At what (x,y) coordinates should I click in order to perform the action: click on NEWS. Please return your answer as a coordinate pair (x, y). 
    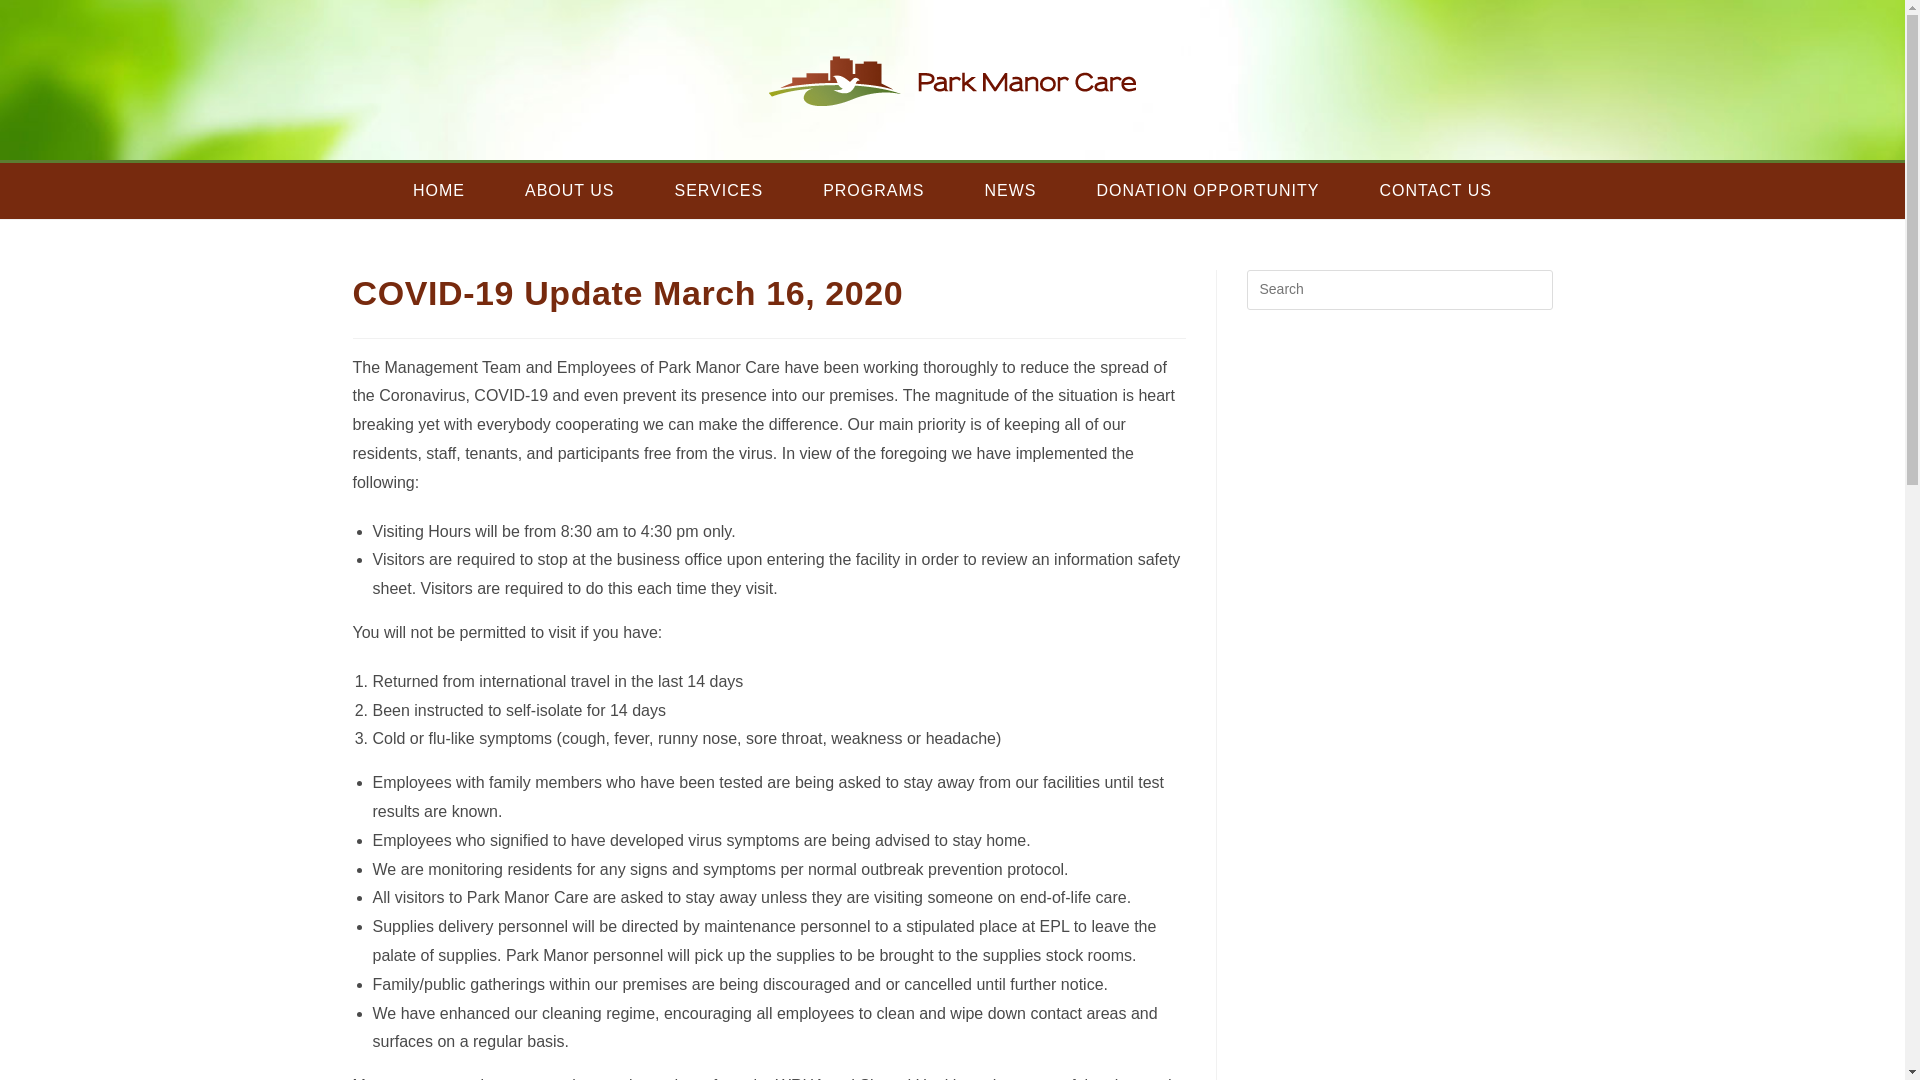
    Looking at the image, I should click on (1010, 191).